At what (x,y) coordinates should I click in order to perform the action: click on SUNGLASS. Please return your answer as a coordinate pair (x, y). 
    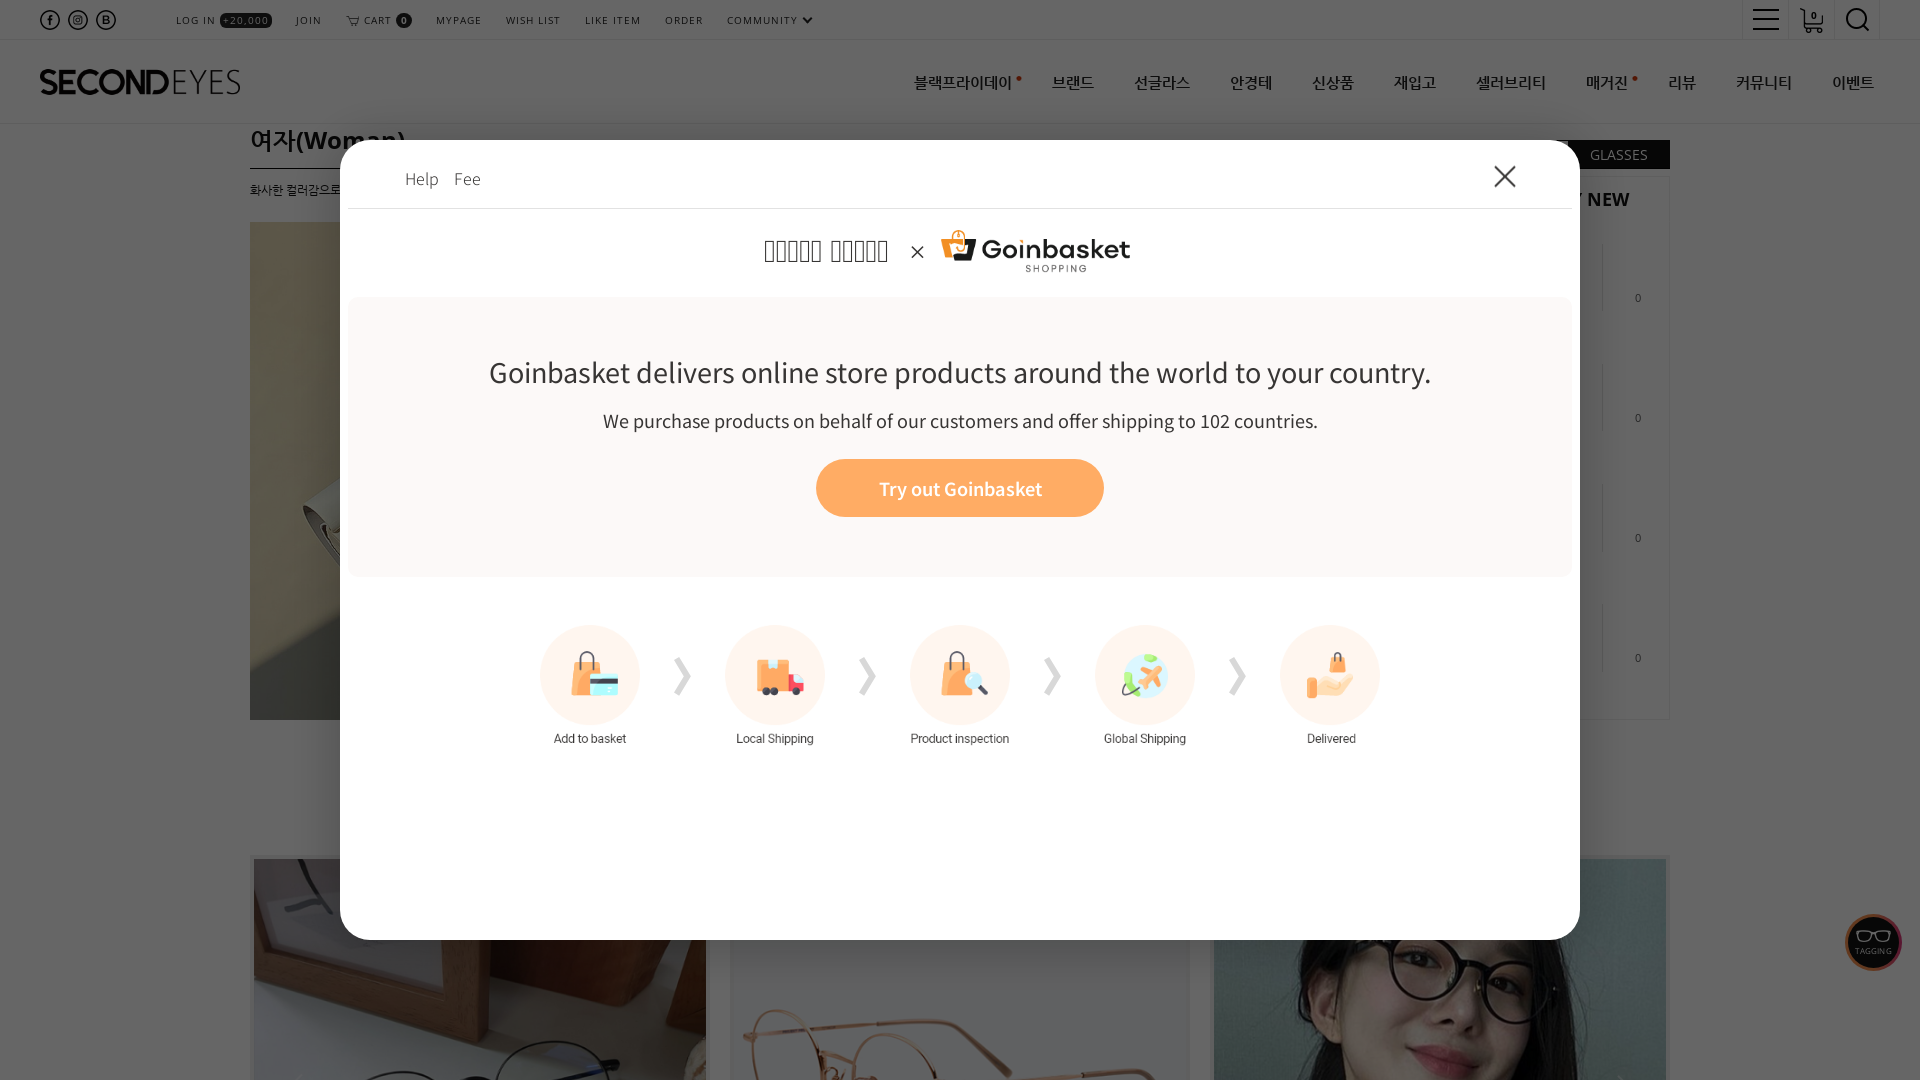
    Looking at the image, I should click on (1518, 154).